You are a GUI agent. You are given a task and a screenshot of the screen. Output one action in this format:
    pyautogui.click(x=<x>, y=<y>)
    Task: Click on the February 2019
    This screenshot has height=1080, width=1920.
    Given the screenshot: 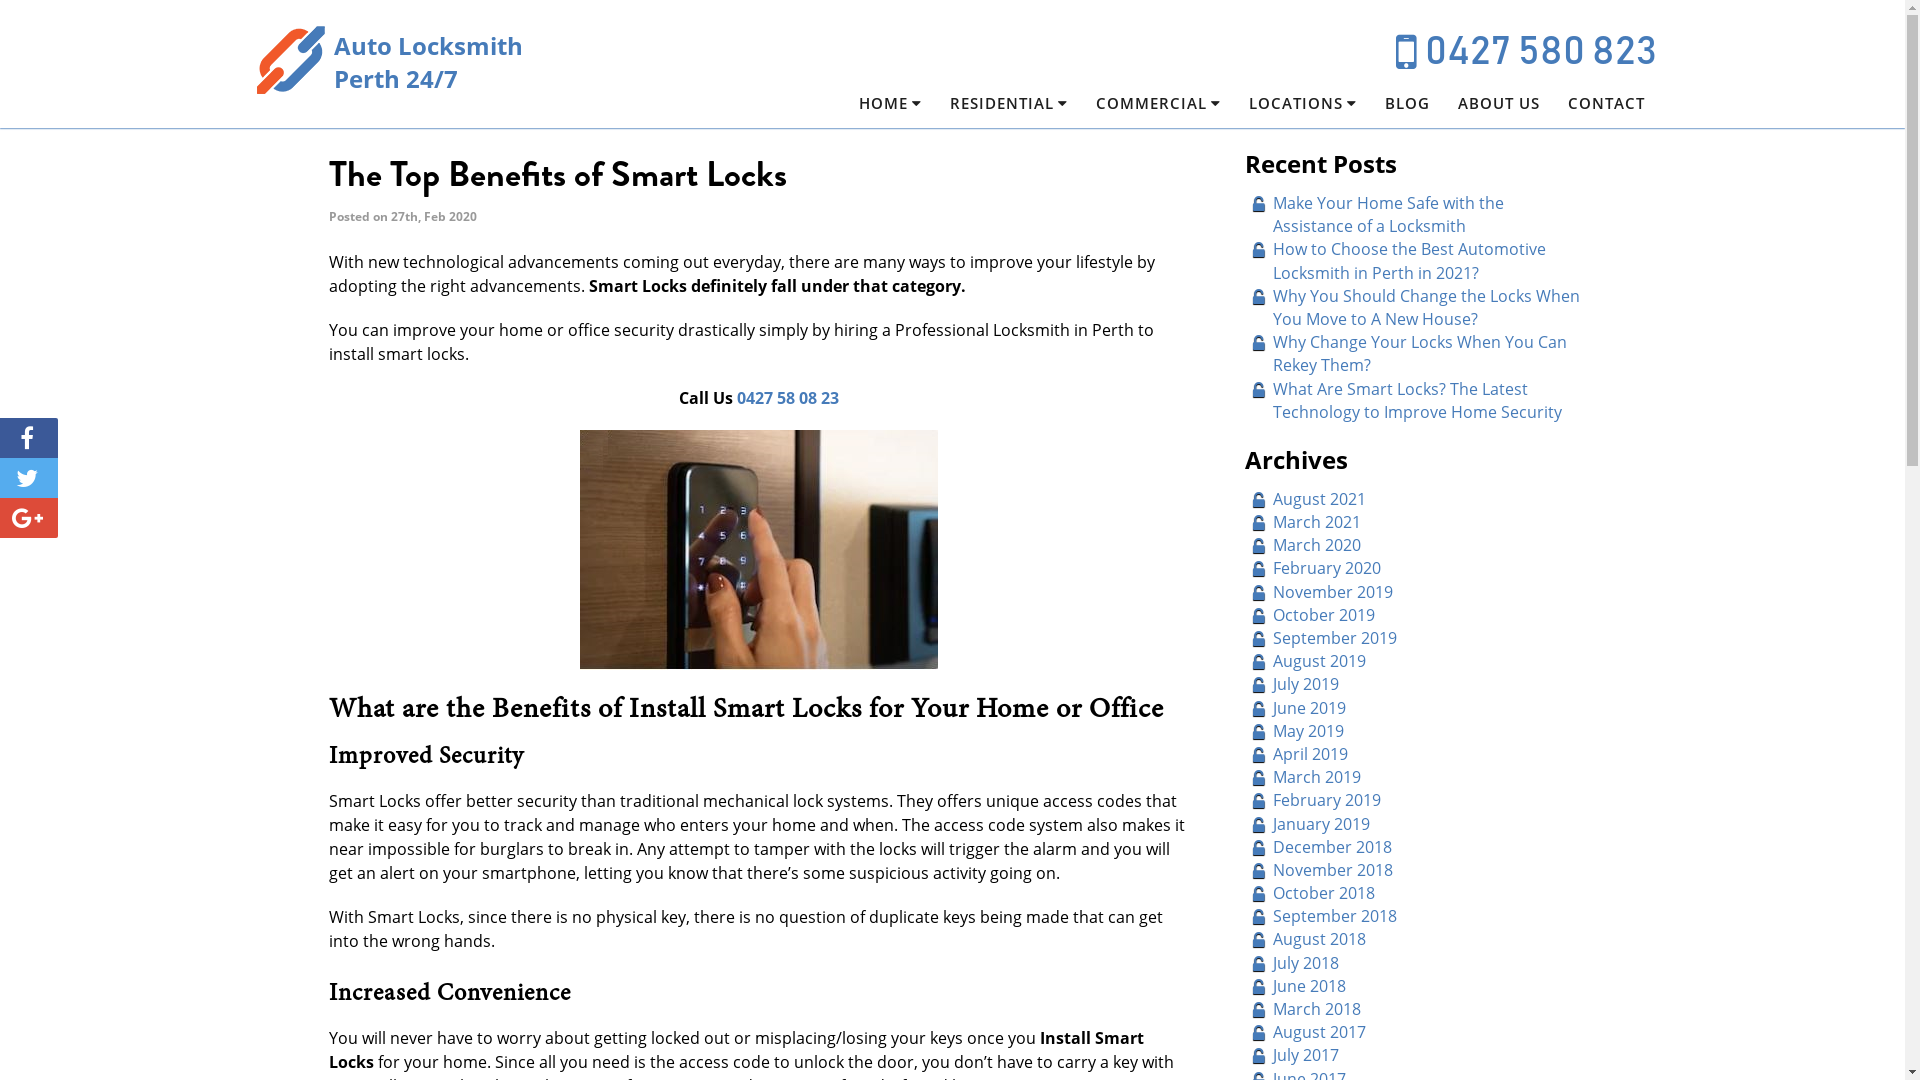 What is the action you would take?
    pyautogui.click(x=1326, y=800)
    